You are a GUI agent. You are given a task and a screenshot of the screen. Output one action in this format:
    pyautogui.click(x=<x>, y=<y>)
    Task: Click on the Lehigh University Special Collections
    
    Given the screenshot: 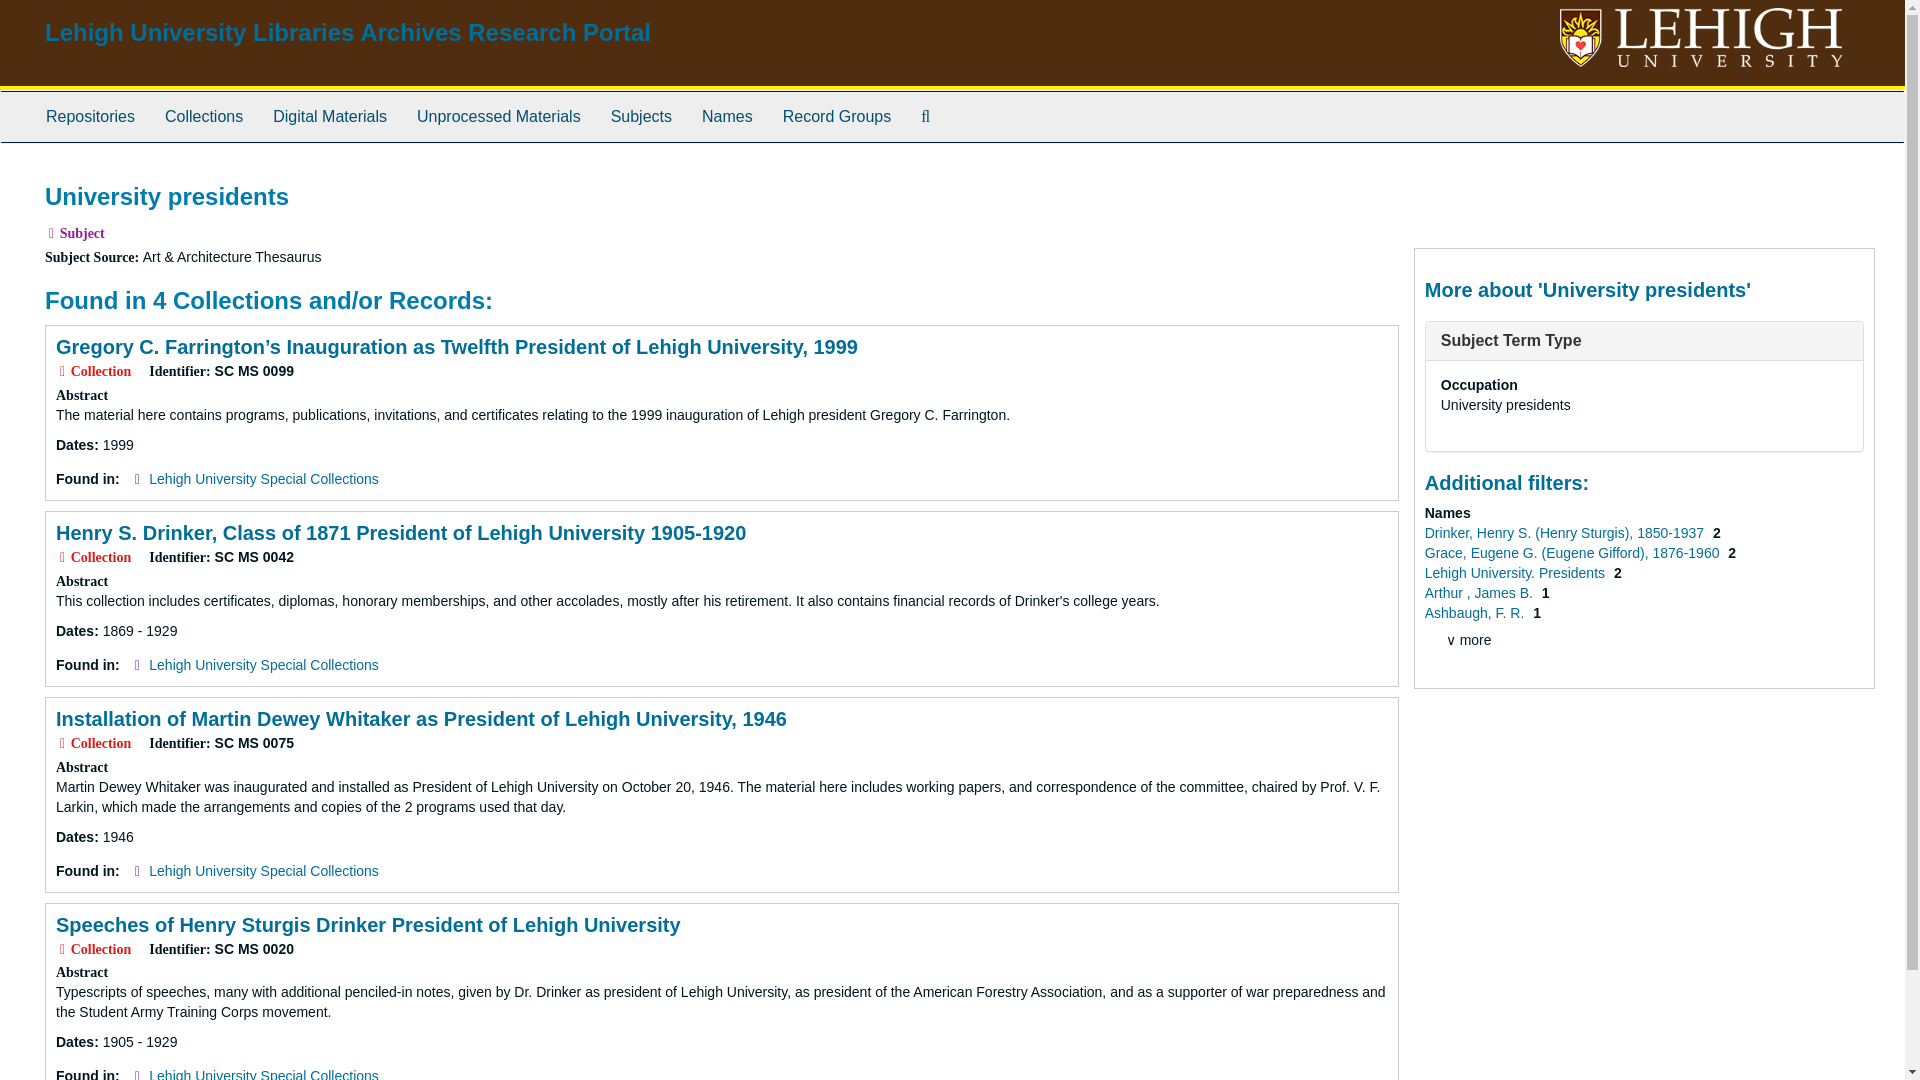 What is the action you would take?
    pyautogui.click(x=264, y=478)
    